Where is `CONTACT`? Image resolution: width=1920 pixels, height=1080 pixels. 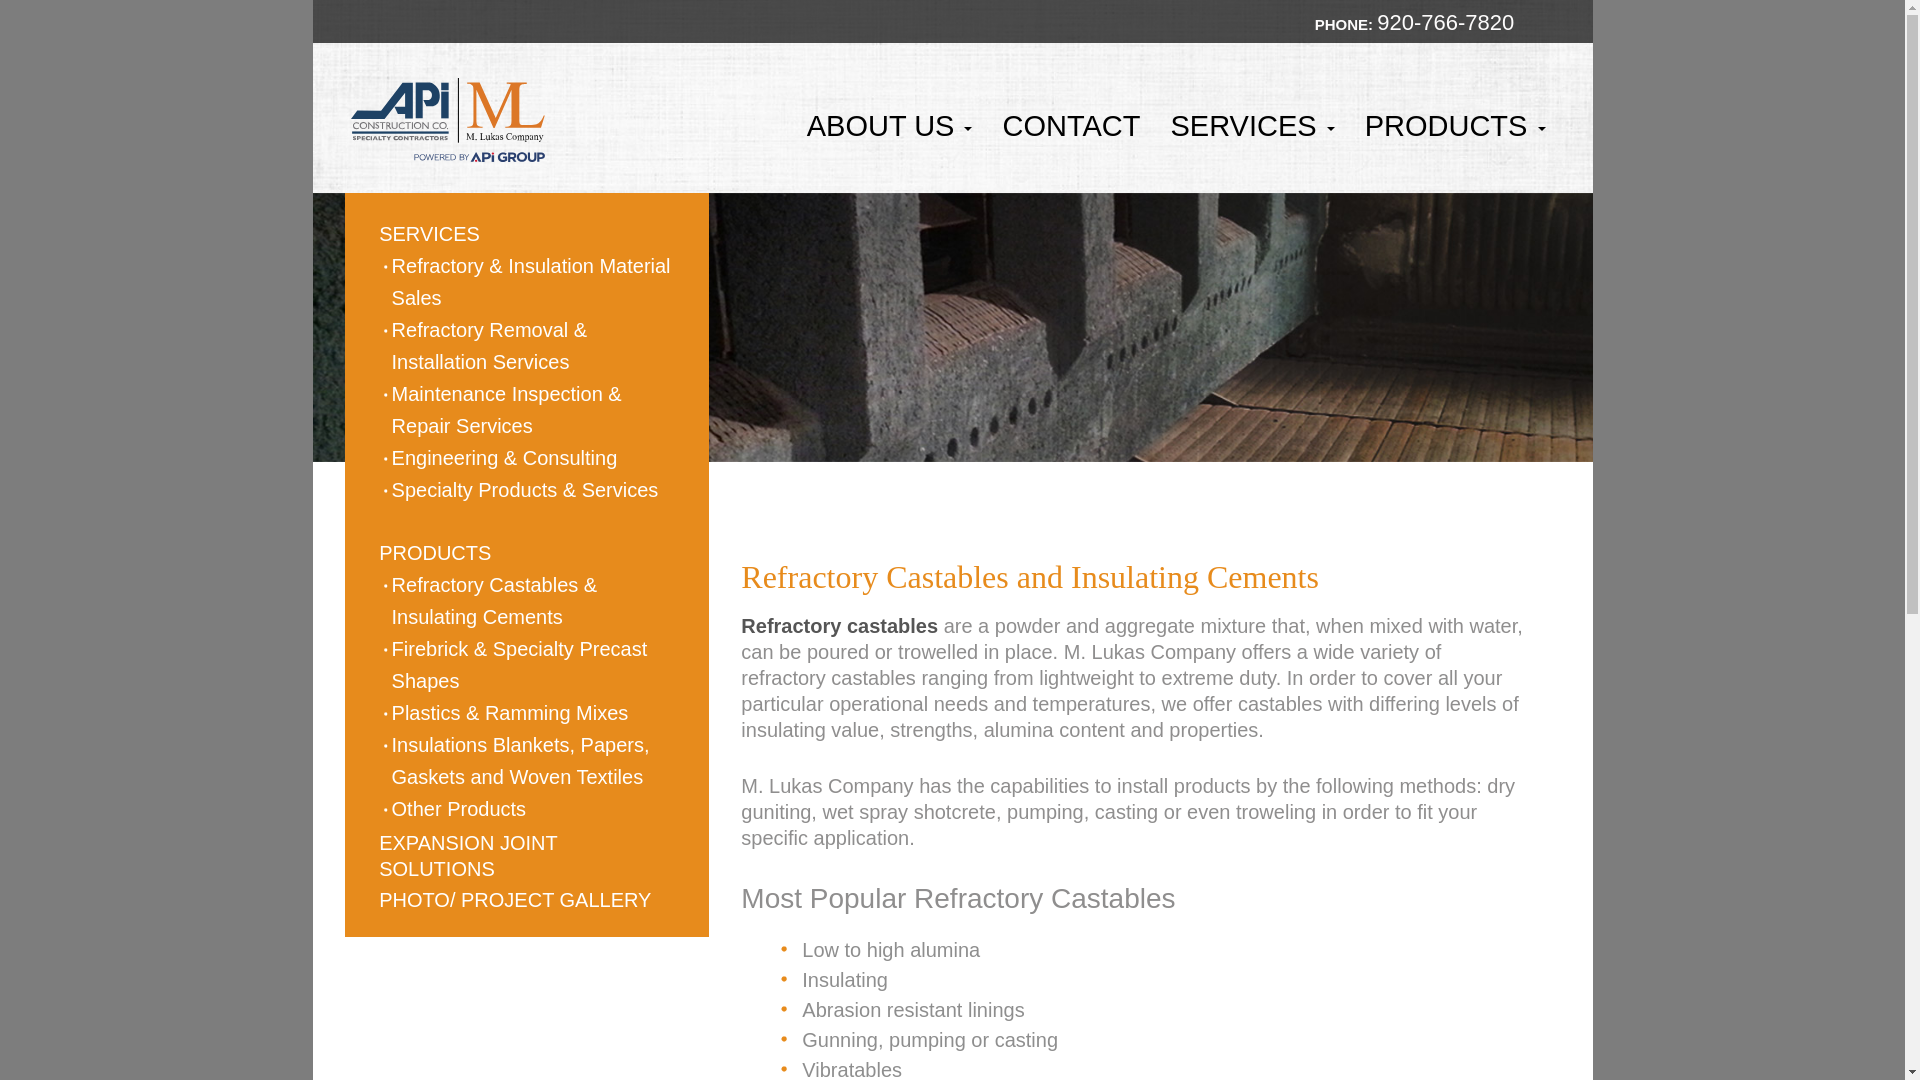
CONTACT is located at coordinates (1071, 126).